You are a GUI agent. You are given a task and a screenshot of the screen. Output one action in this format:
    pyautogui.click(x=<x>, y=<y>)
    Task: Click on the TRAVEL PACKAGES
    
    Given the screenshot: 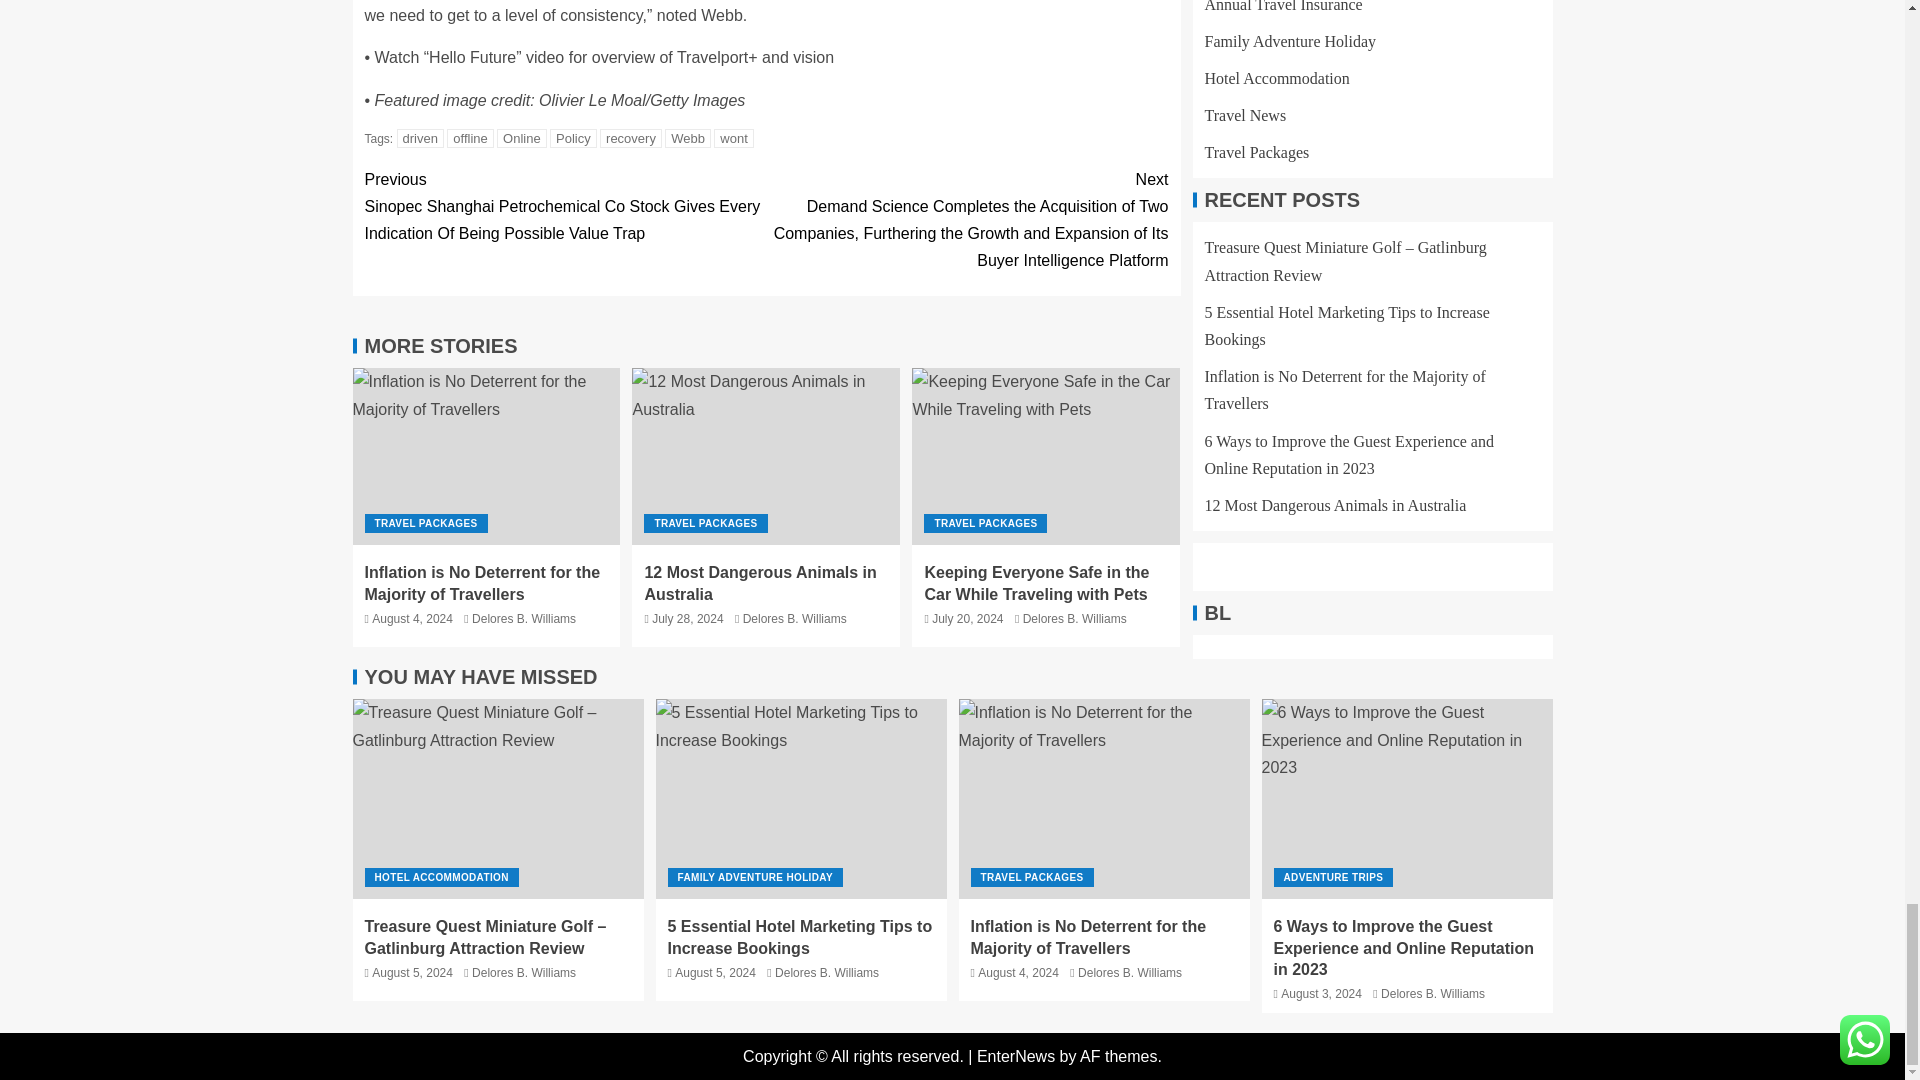 What is the action you would take?
    pyautogui.click(x=704, y=524)
    